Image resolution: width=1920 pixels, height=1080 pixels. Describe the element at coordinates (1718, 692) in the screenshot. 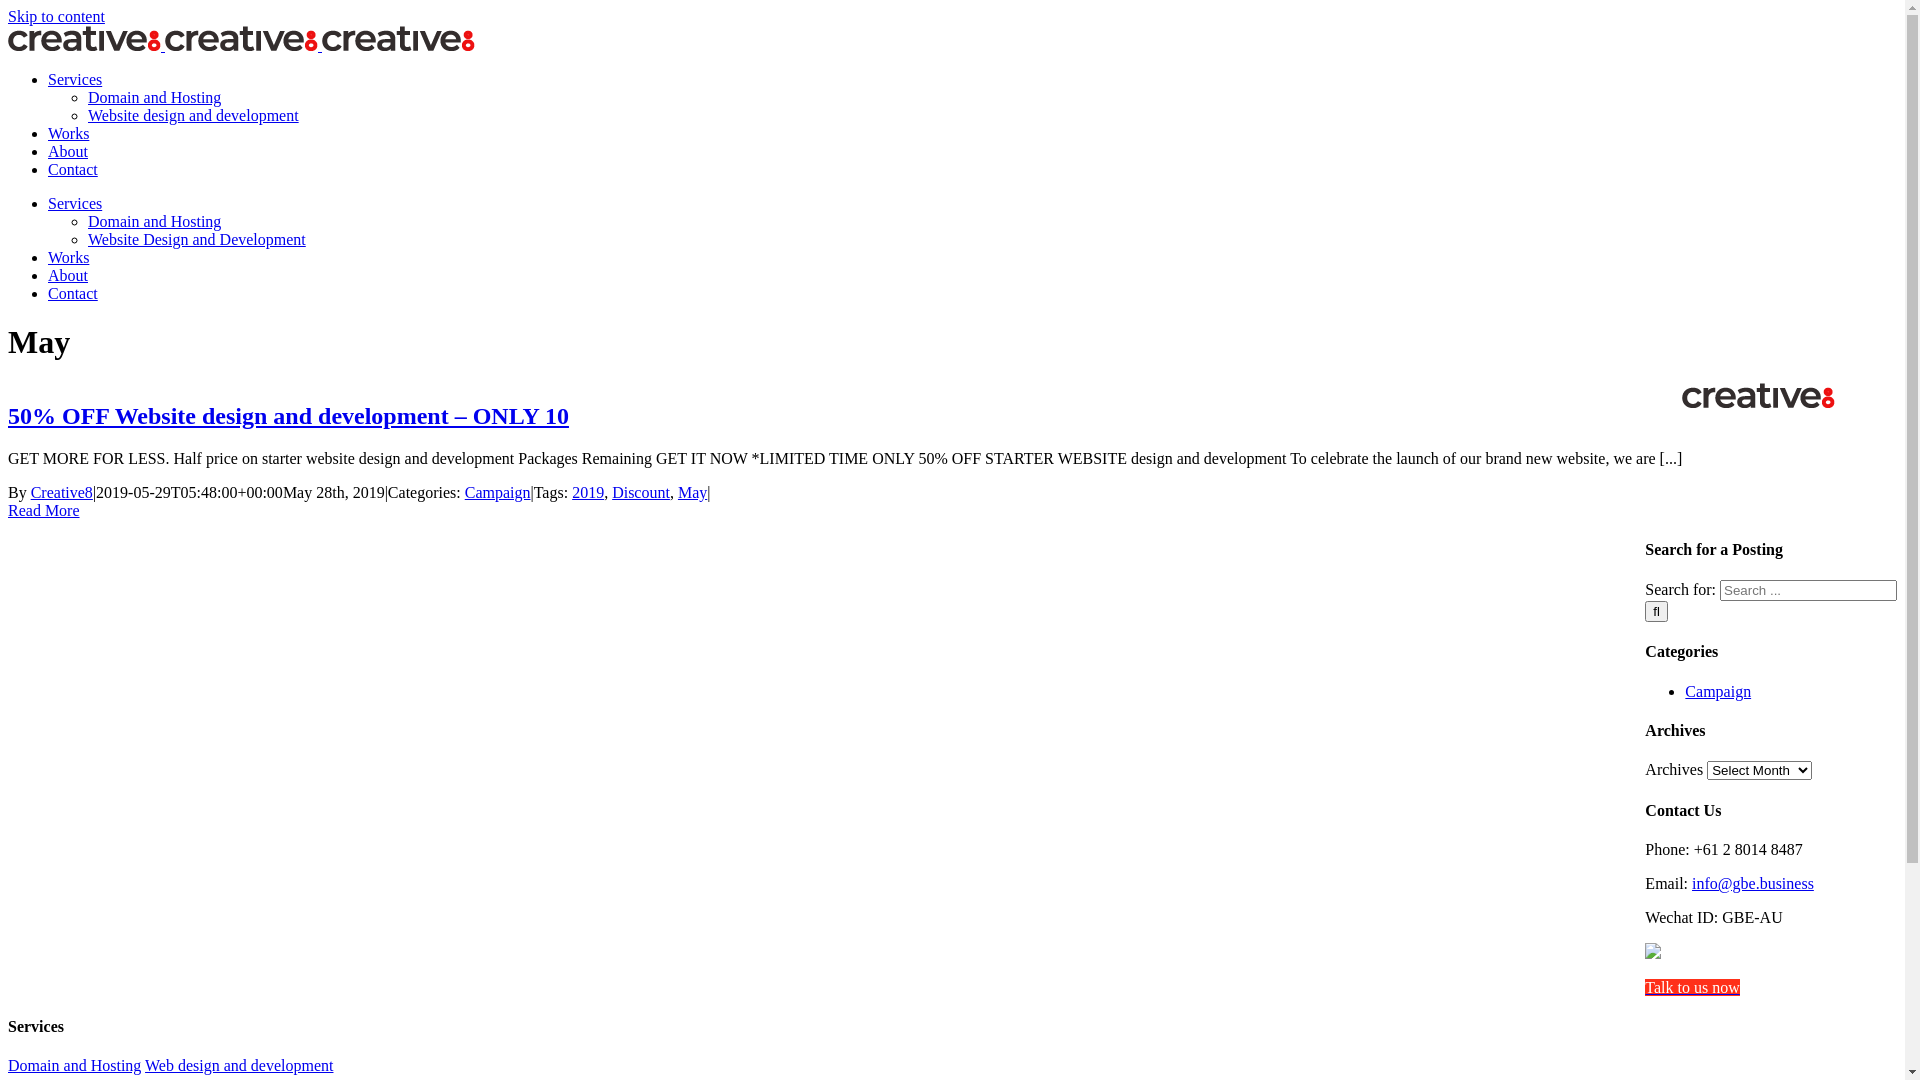

I see `Campaign` at that location.